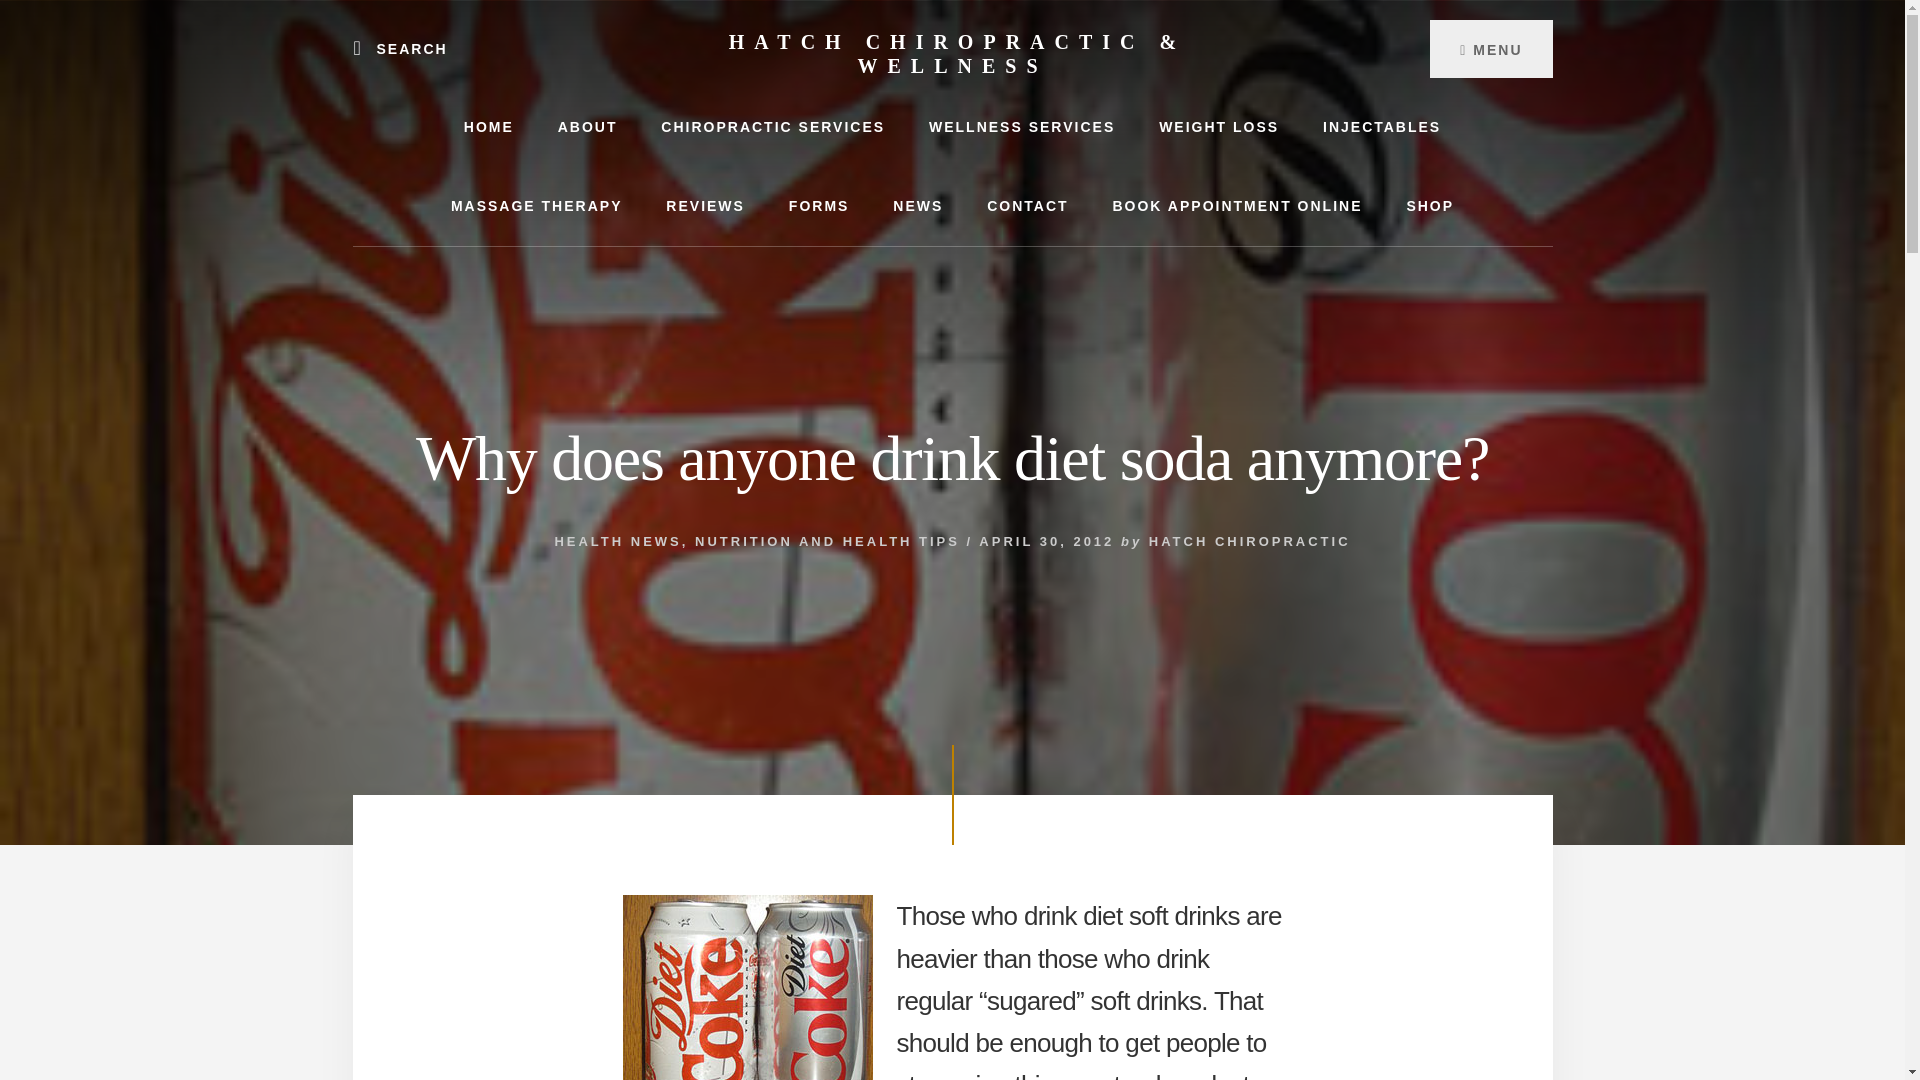 This screenshot has width=1920, height=1080. Describe the element at coordinates (1021, 127) in the screenshot. I see `WELLNESS SERVICES` at that location.